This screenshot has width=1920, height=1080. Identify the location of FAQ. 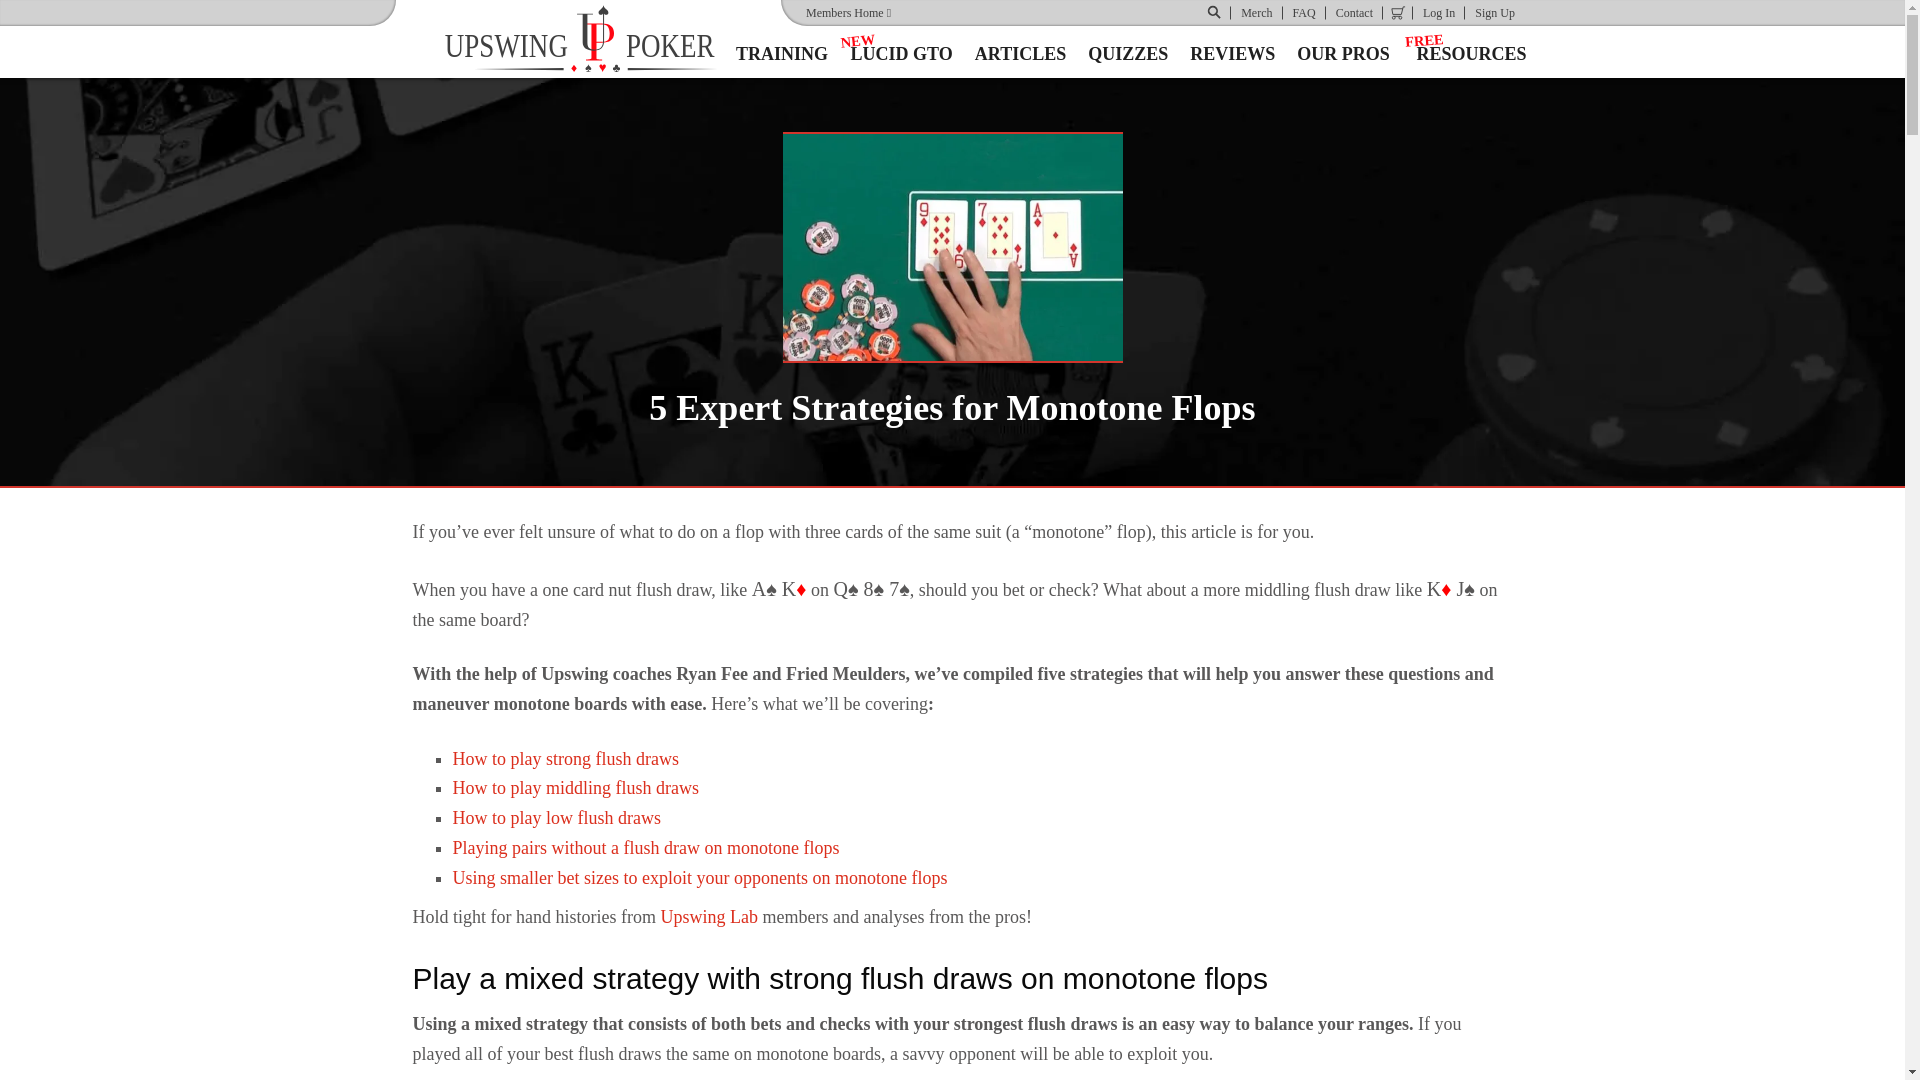
(1354, 12).